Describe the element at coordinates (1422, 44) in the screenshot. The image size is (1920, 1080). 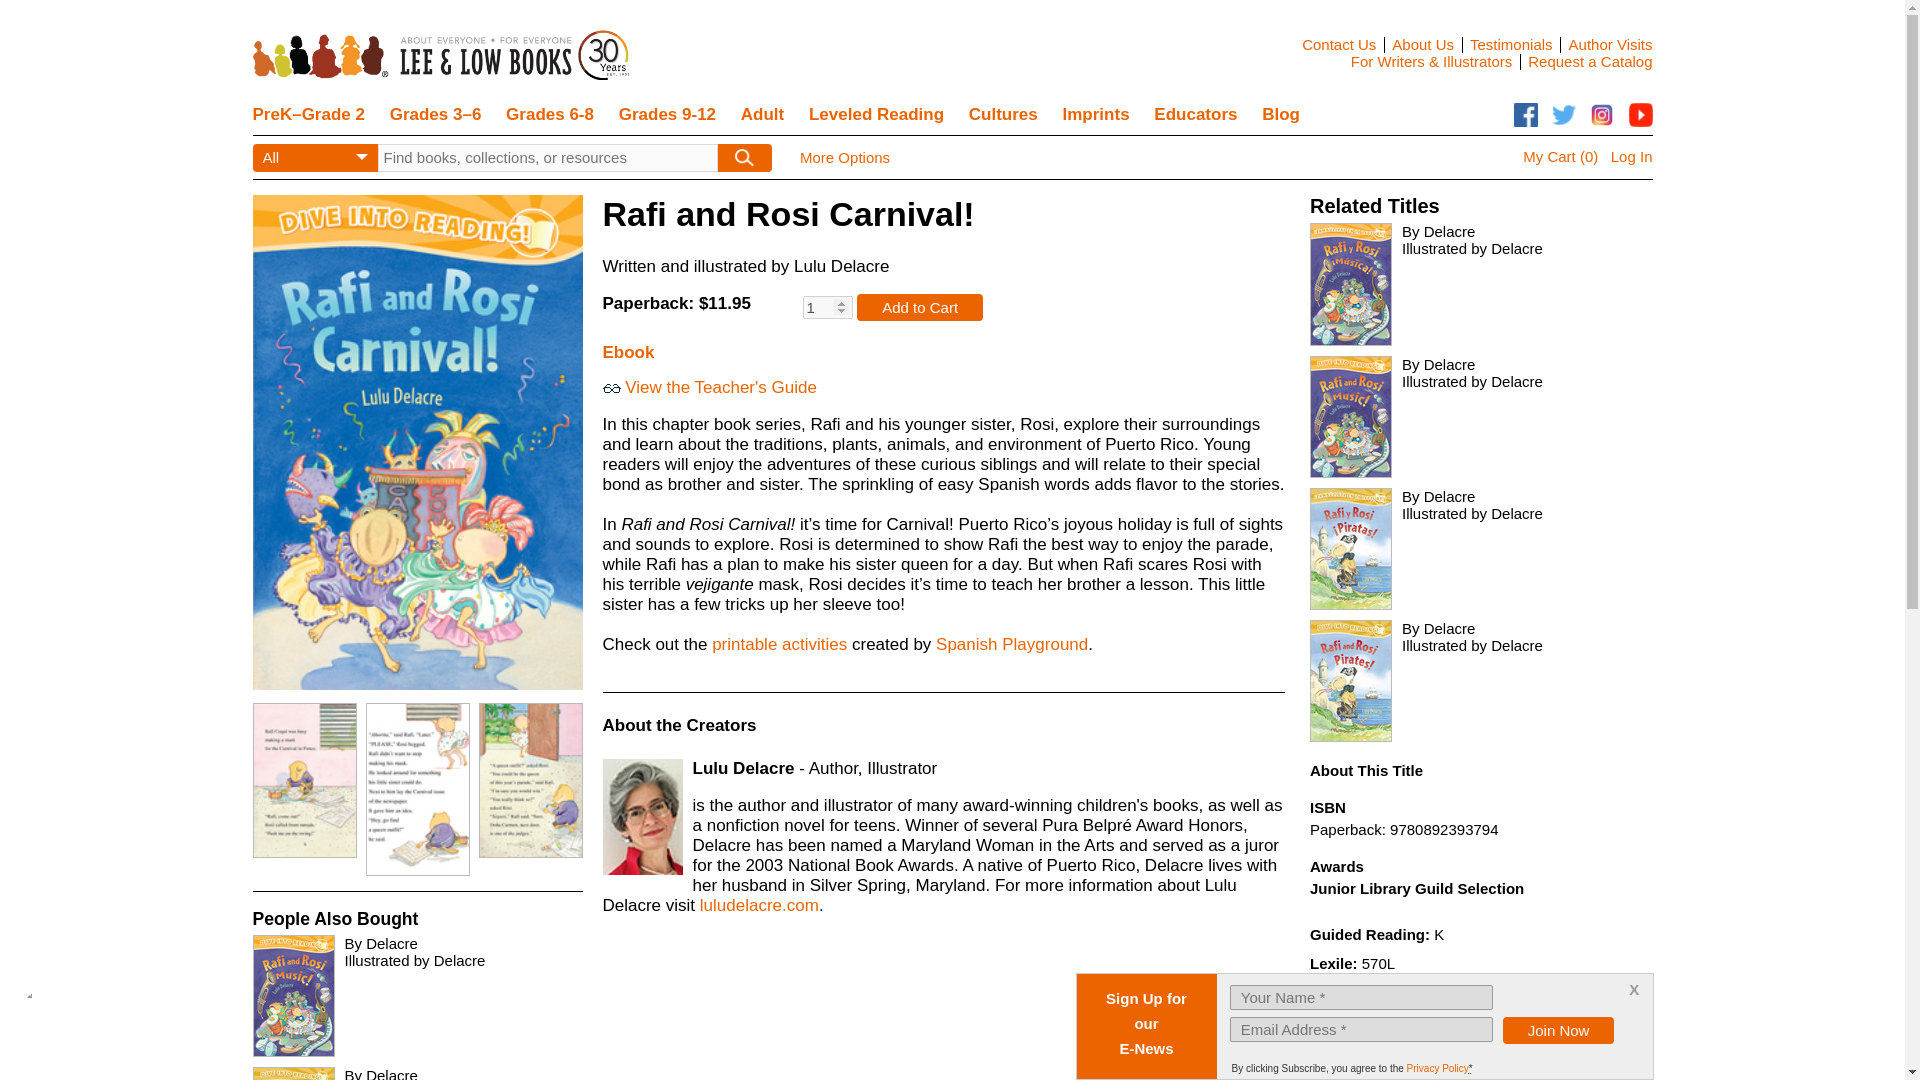
I see `About Us` at that location.